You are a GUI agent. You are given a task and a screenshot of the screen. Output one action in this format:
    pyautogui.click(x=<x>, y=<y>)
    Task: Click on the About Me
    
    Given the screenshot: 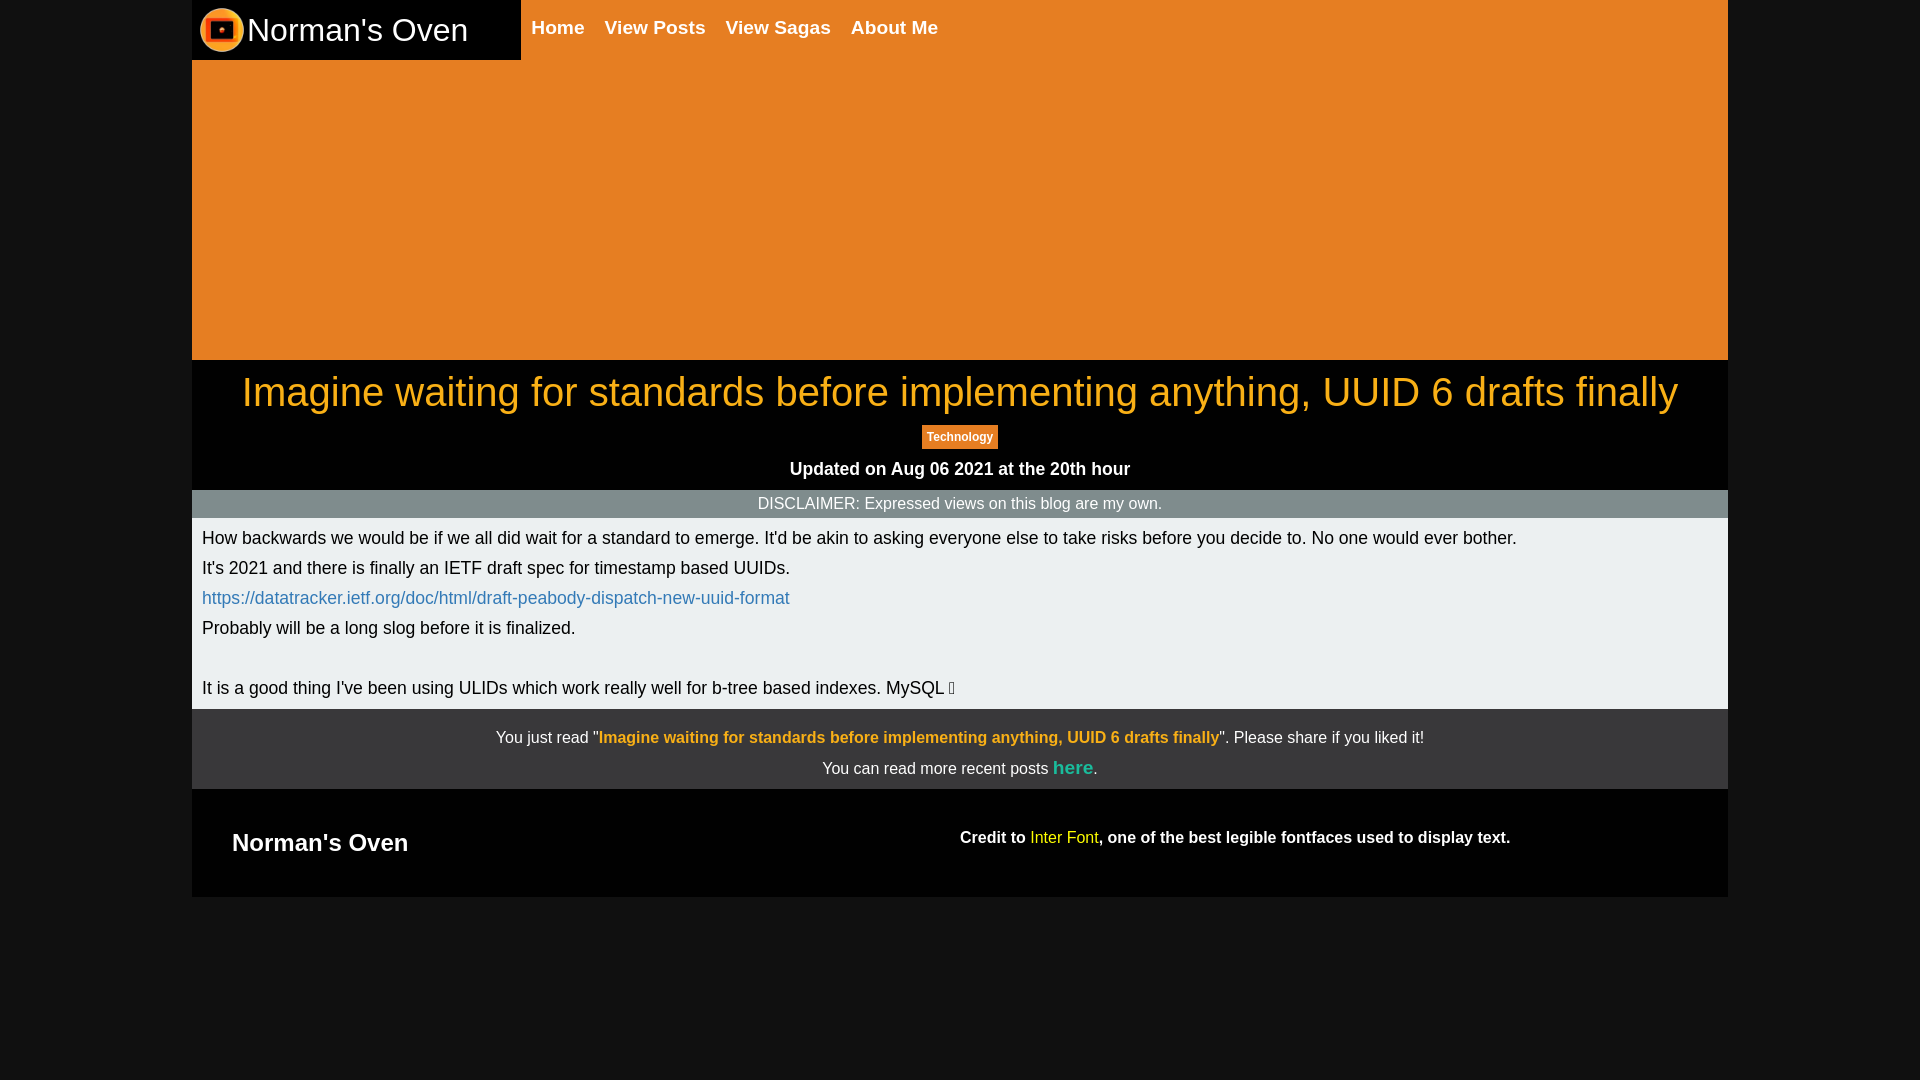 What is the action you would take?
    pyautogui.click(x=894, y=28)
    